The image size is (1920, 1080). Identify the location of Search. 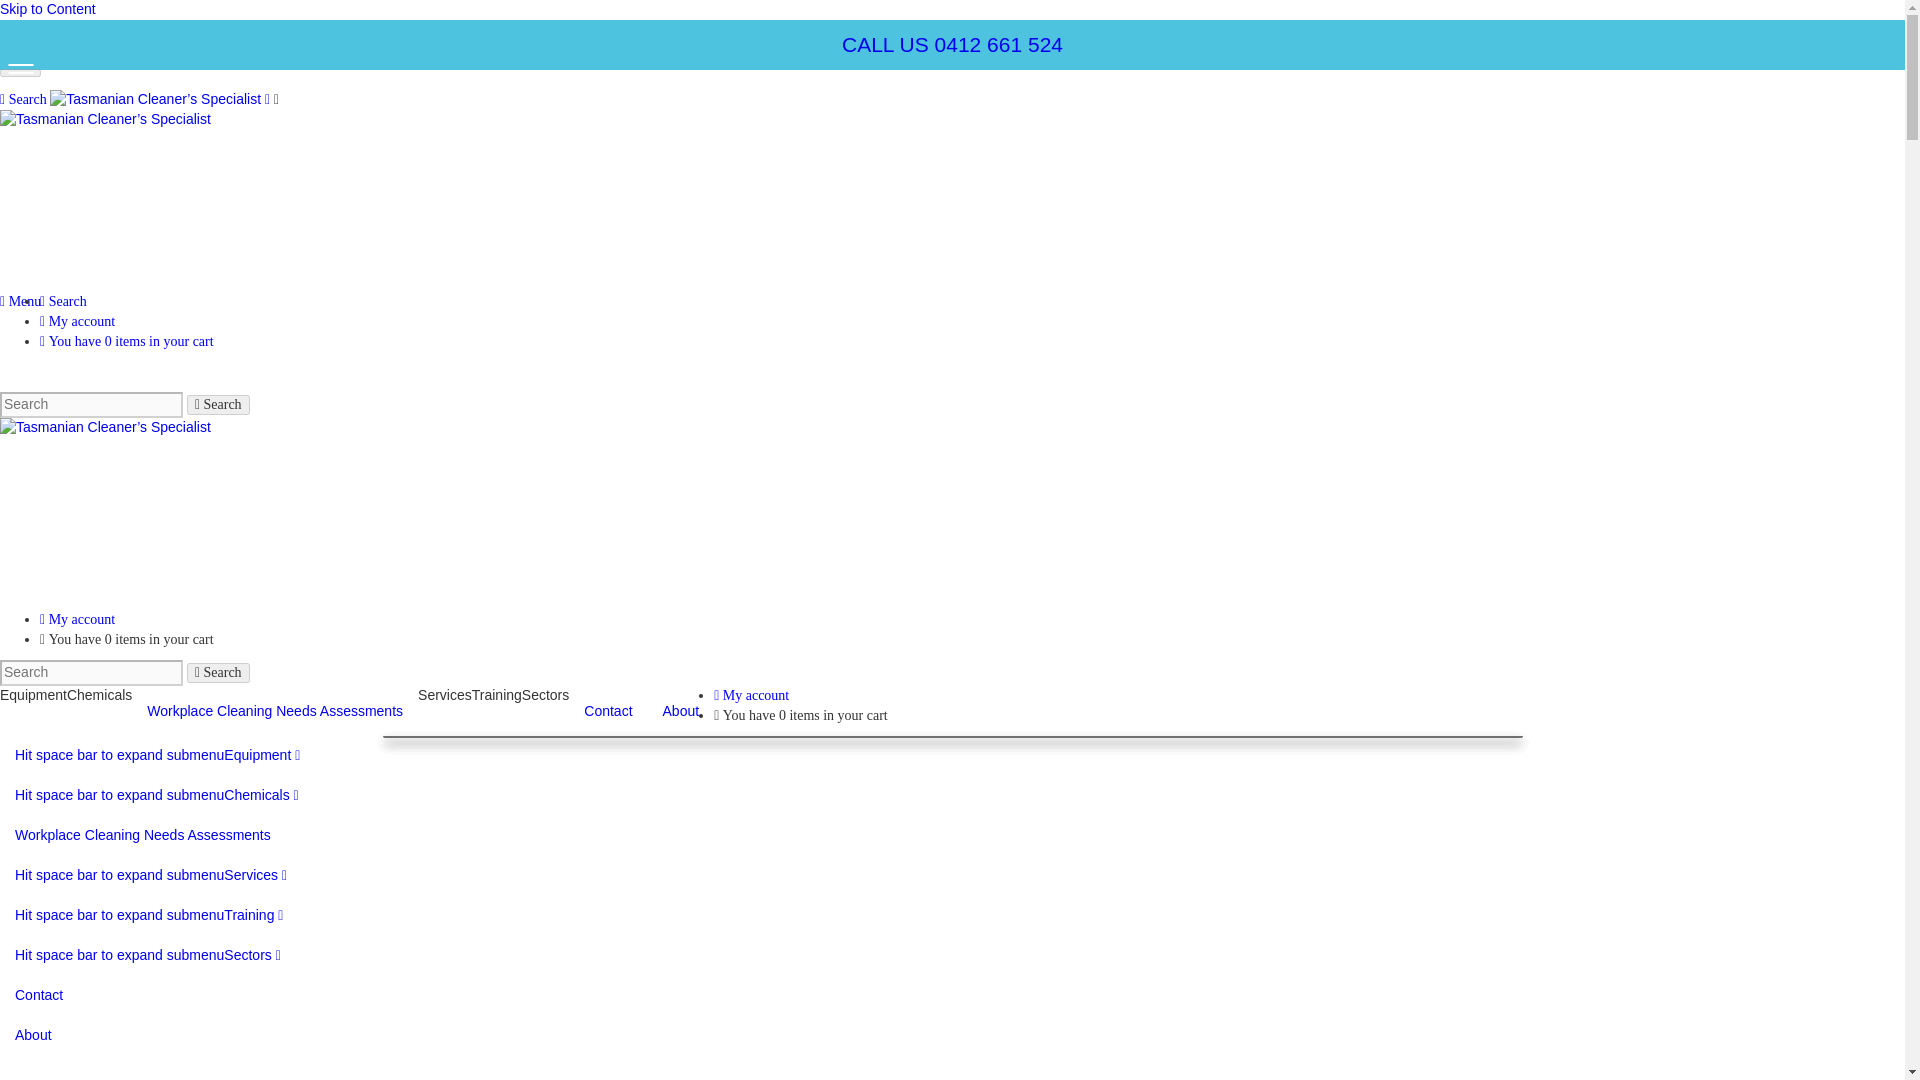
(63, 300).